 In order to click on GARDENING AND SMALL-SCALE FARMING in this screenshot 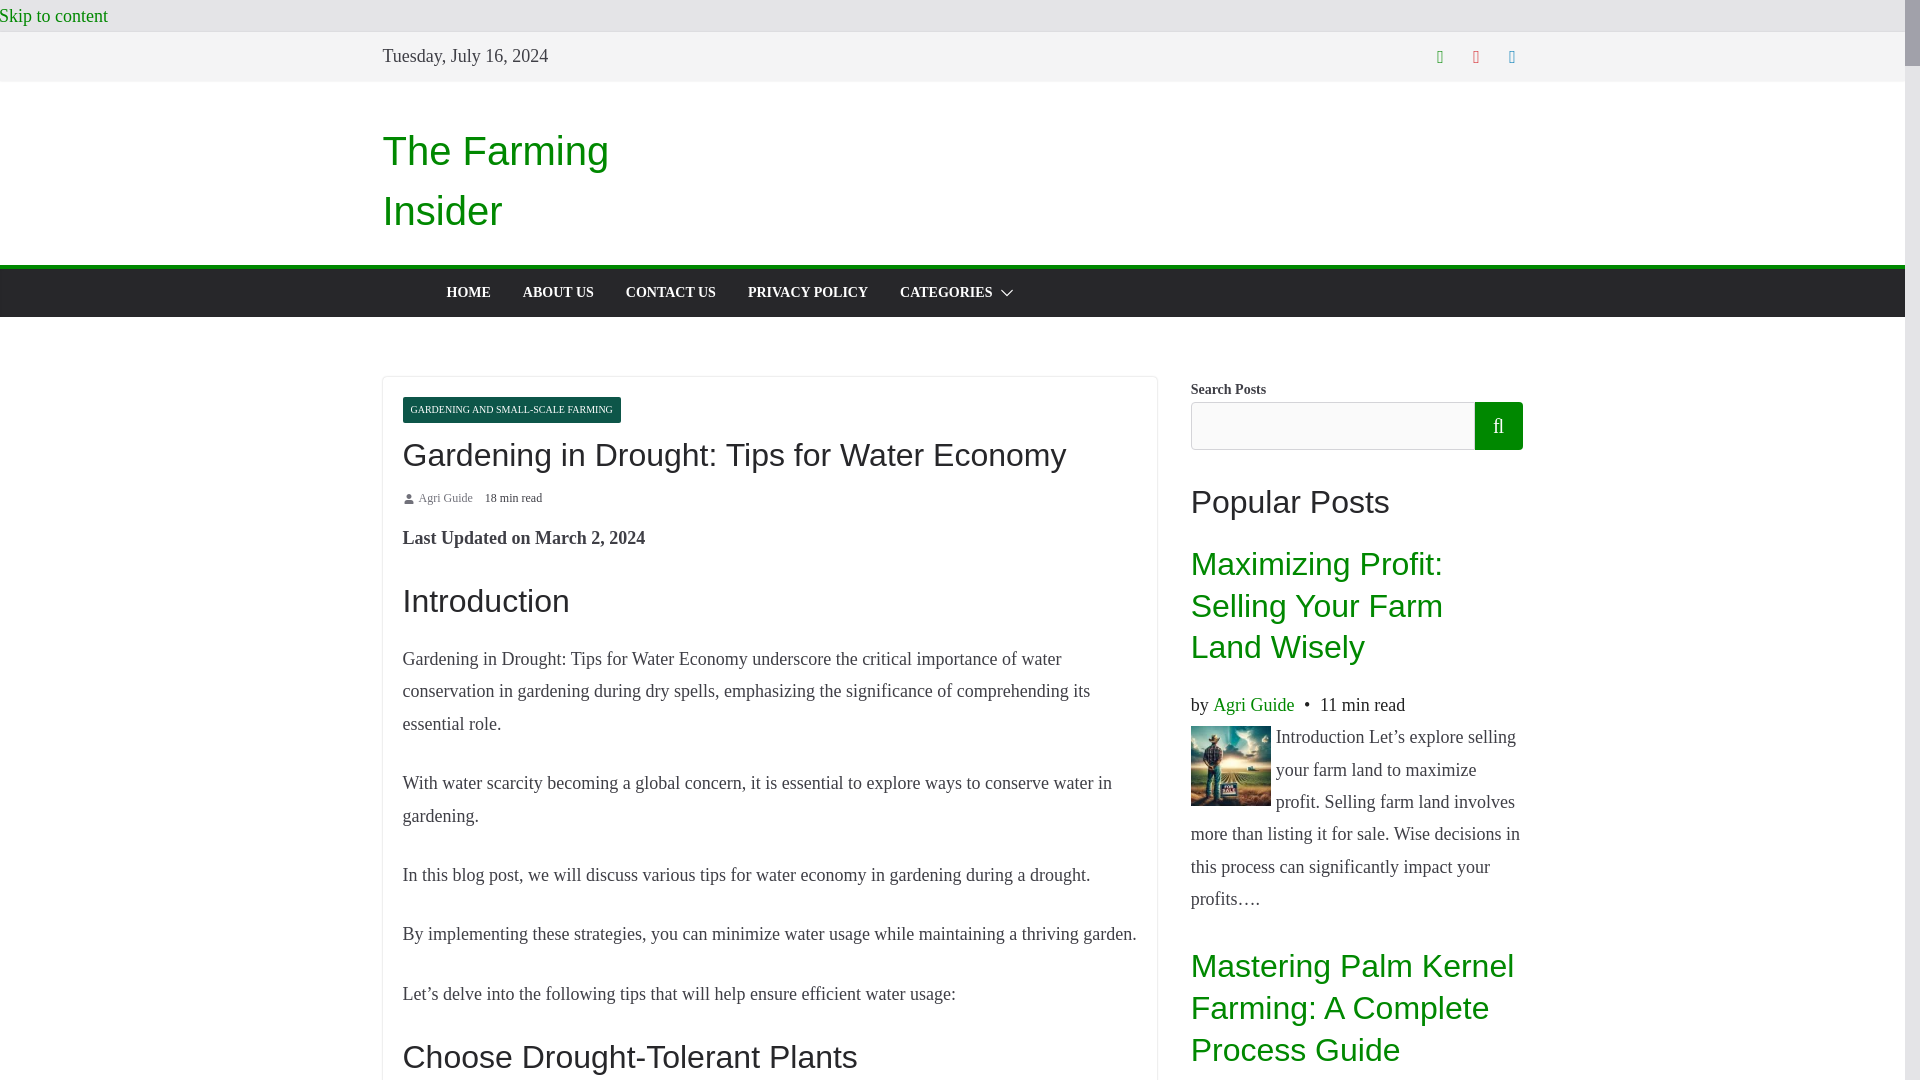, I will do `click(510, 410)`.